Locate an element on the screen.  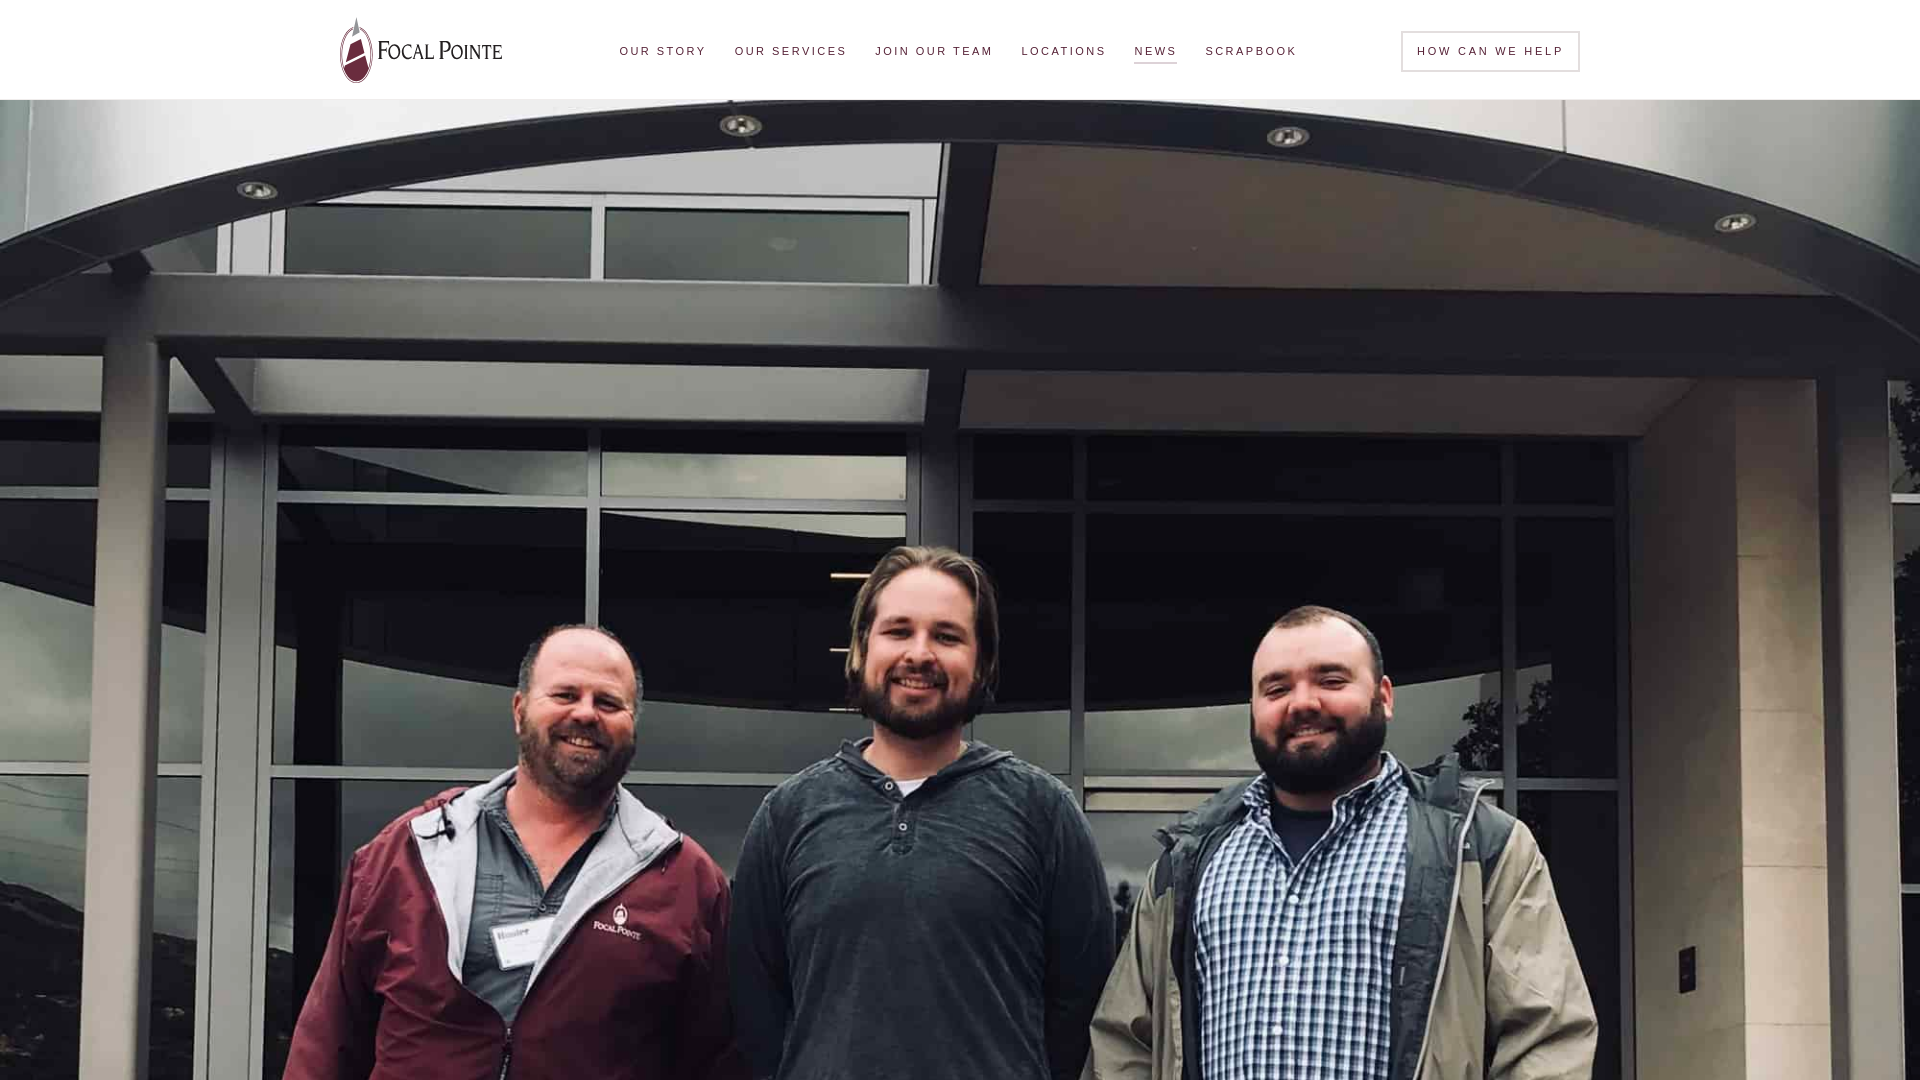
NEWS is located at coordinates (1154, 43).